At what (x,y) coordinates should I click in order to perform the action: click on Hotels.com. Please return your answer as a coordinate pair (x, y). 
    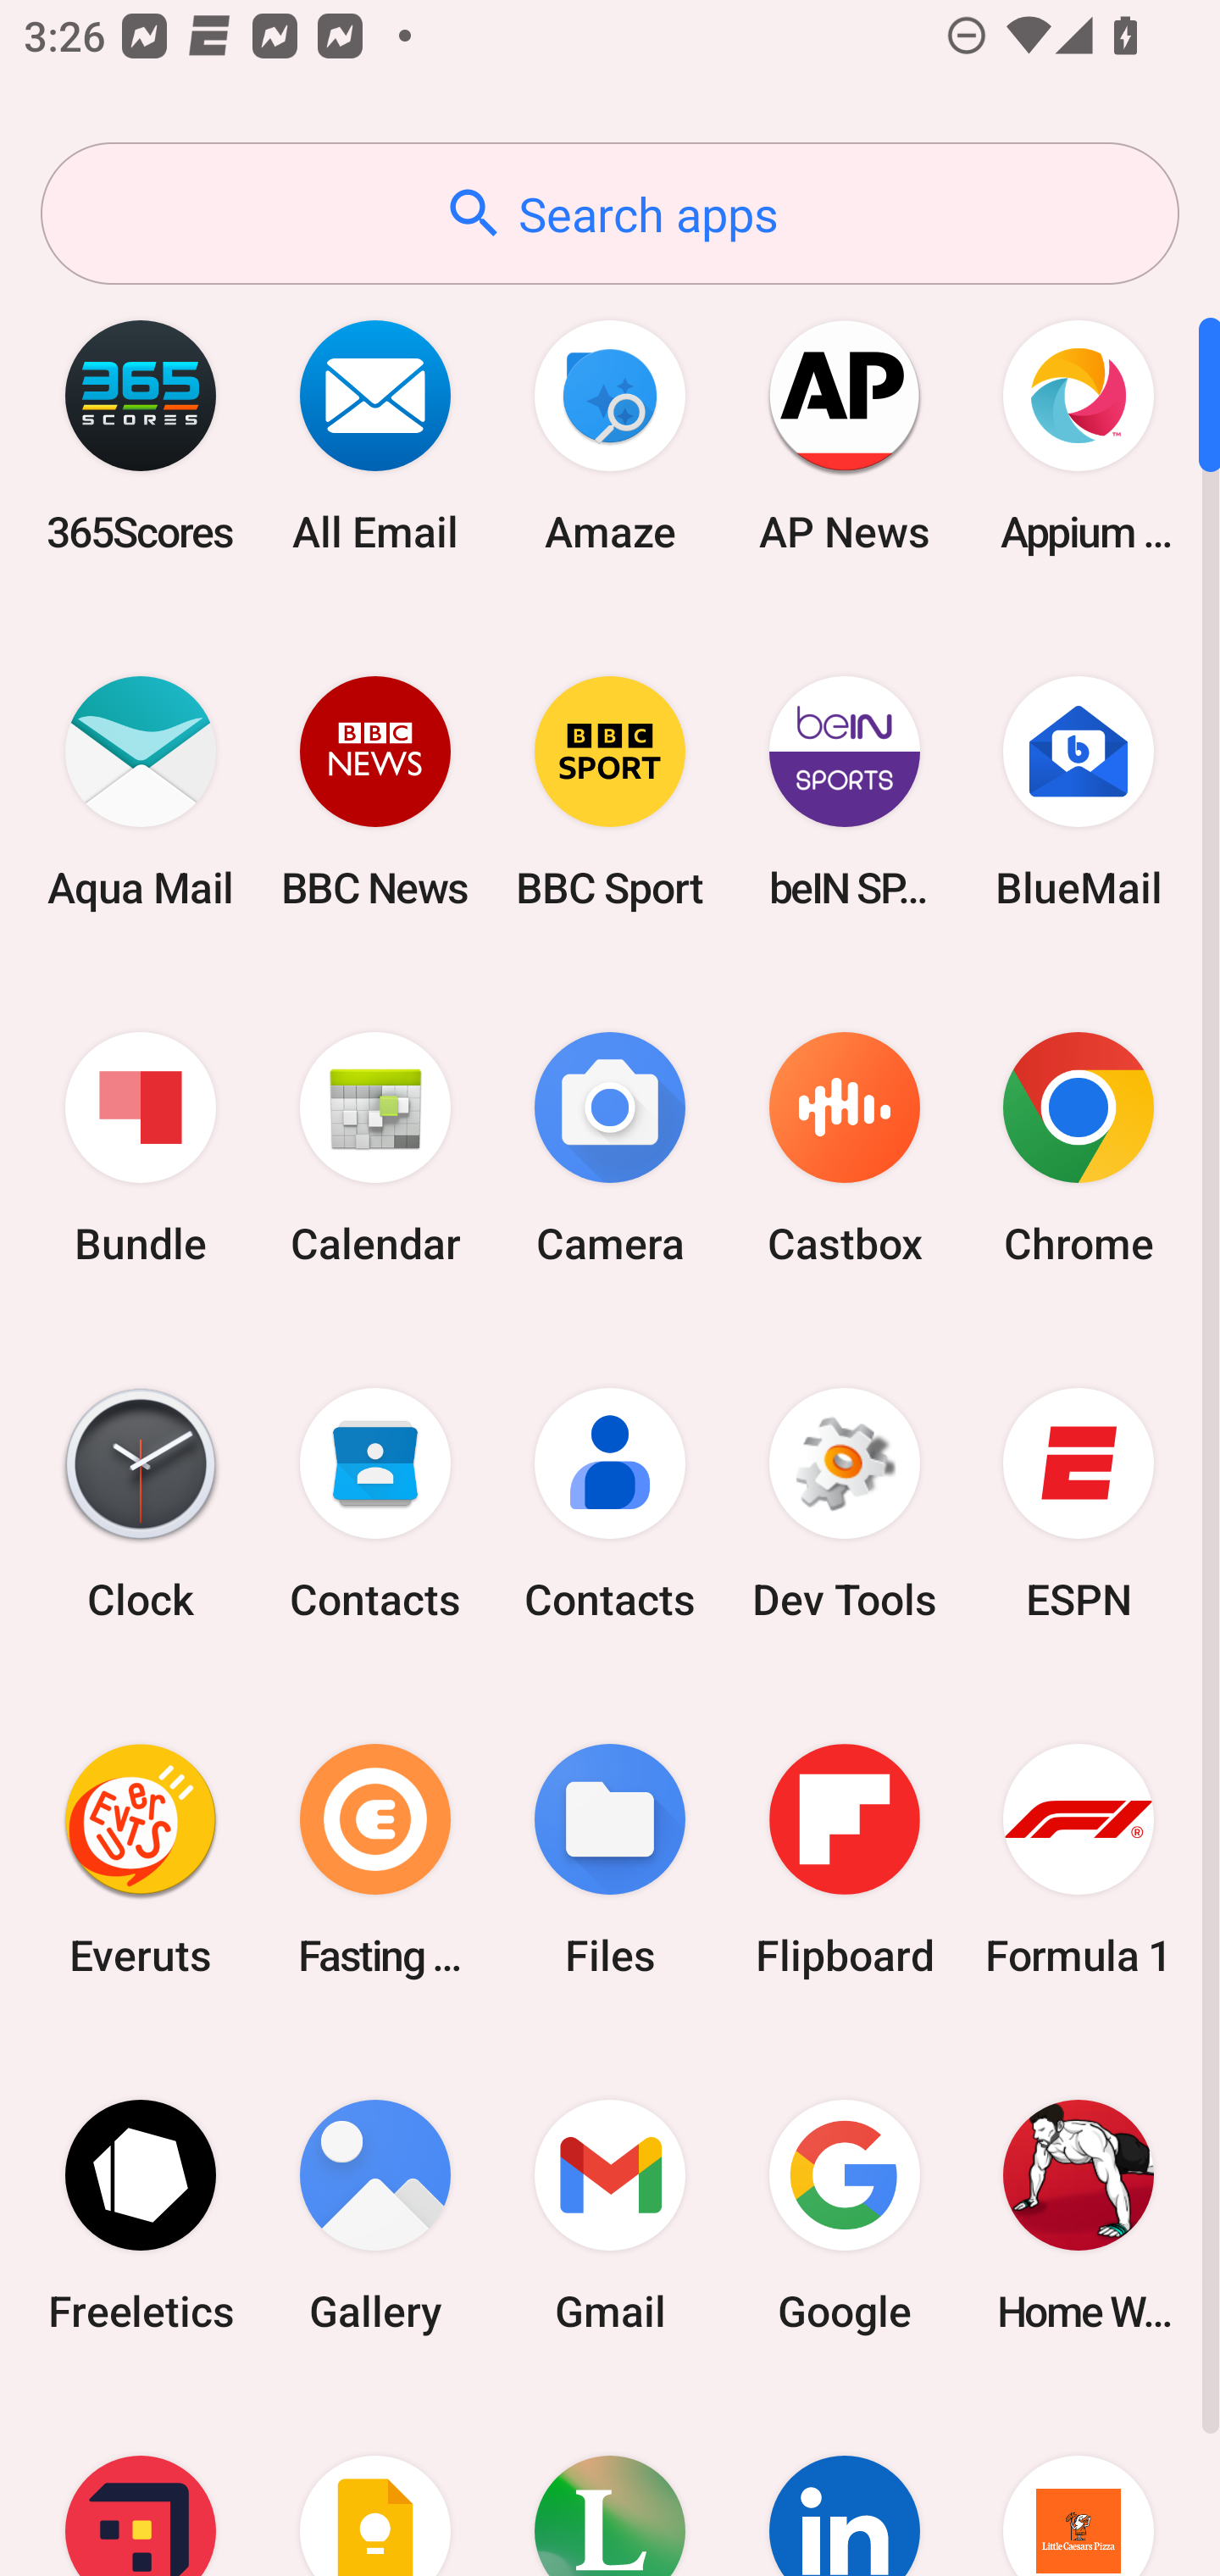
    Looking at the image, I should click on (141, 2484).